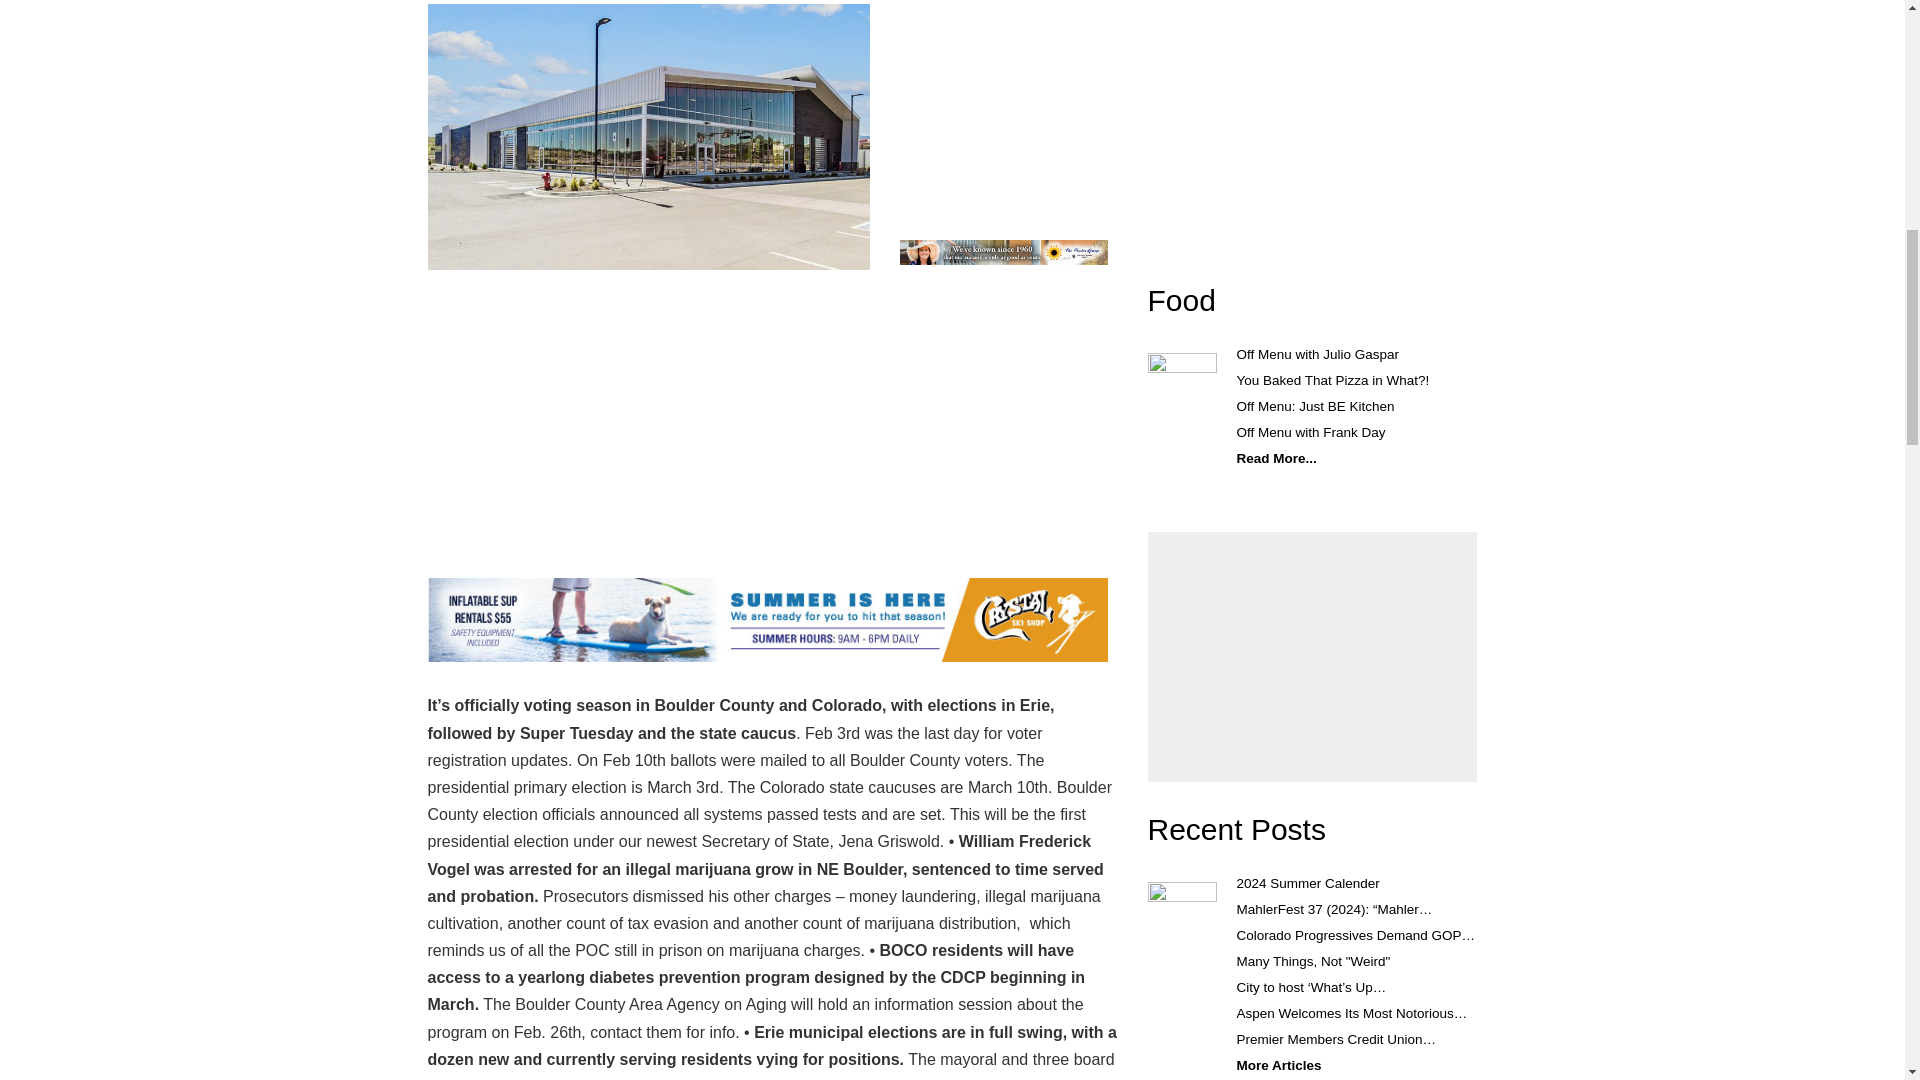 The height and width of the screenshot is (1080, 1920). Describe the element at coordinates (1318, 354) in the screenshot. I see `Off Menu with Julio Gaspar` at that location.